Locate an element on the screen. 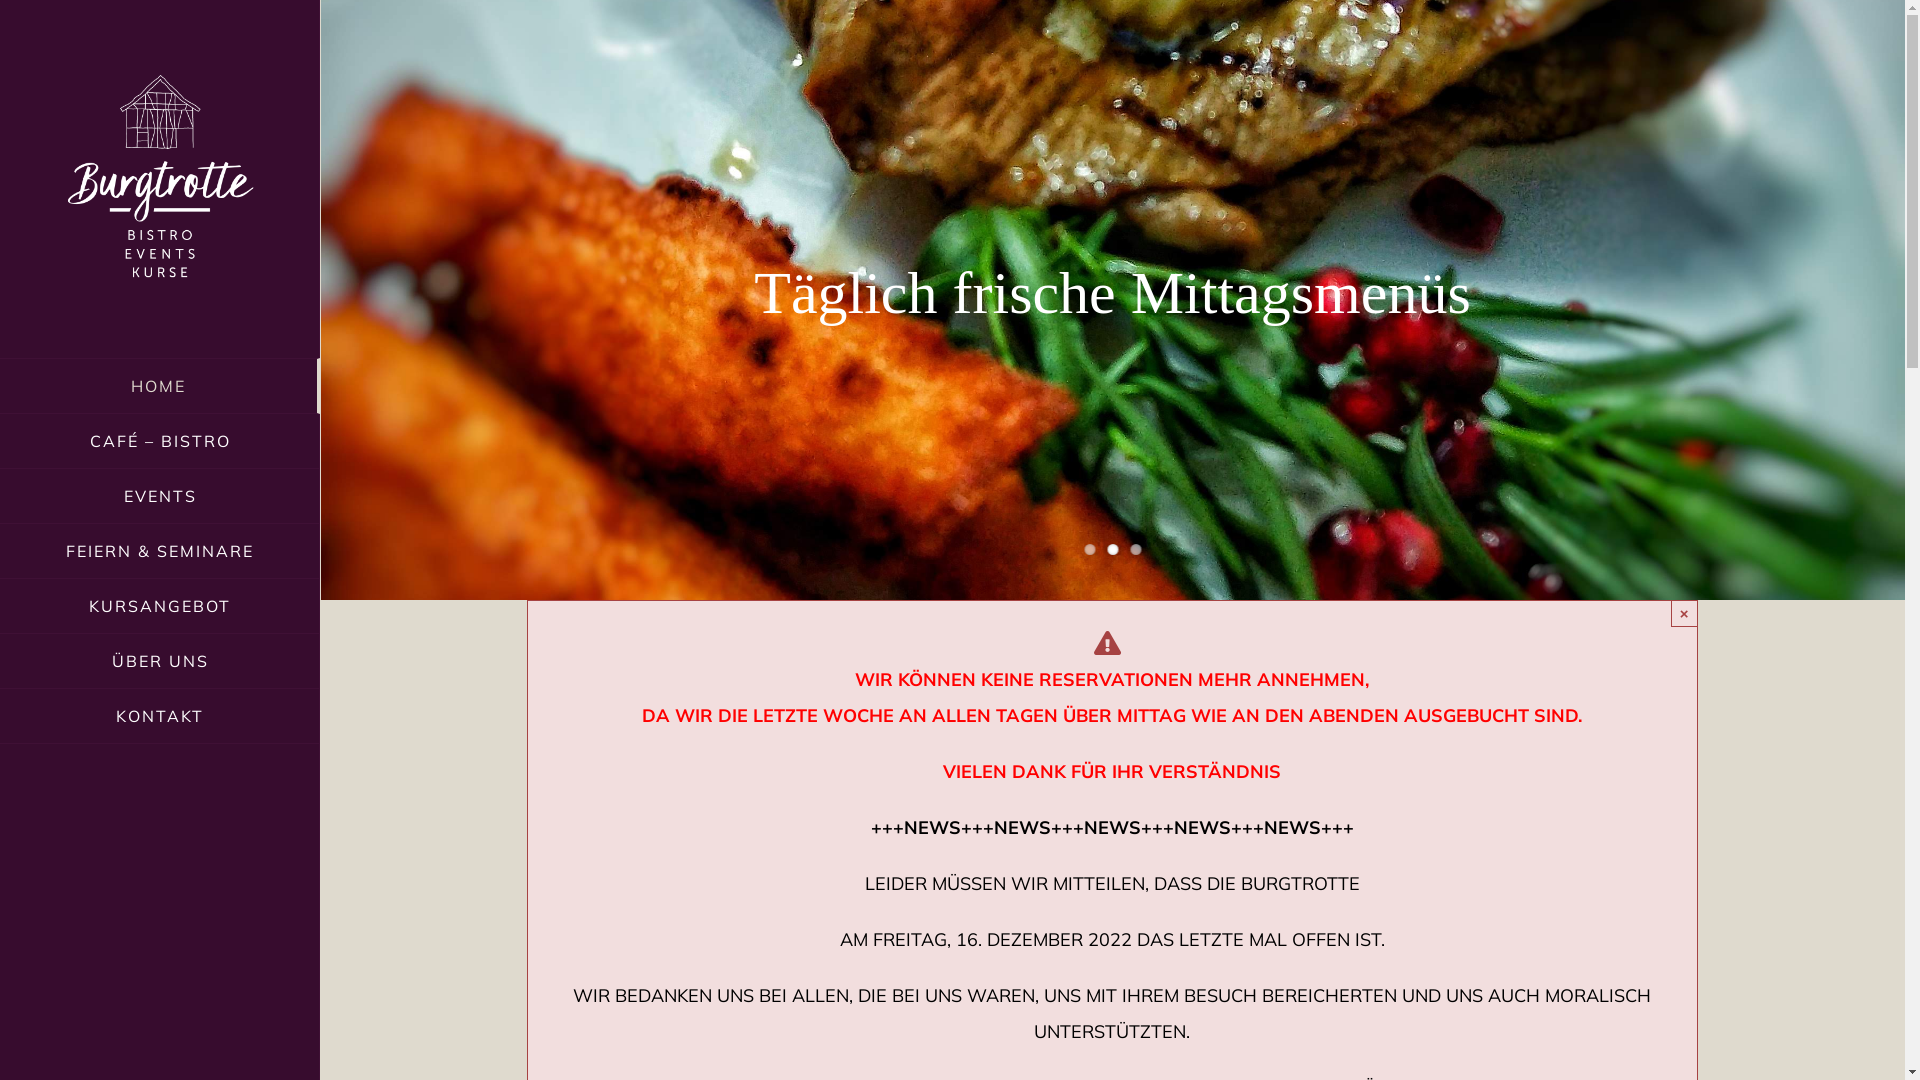 This screenshot has height=1080, width=1920. 2 is located at coordinates (1112, 550).